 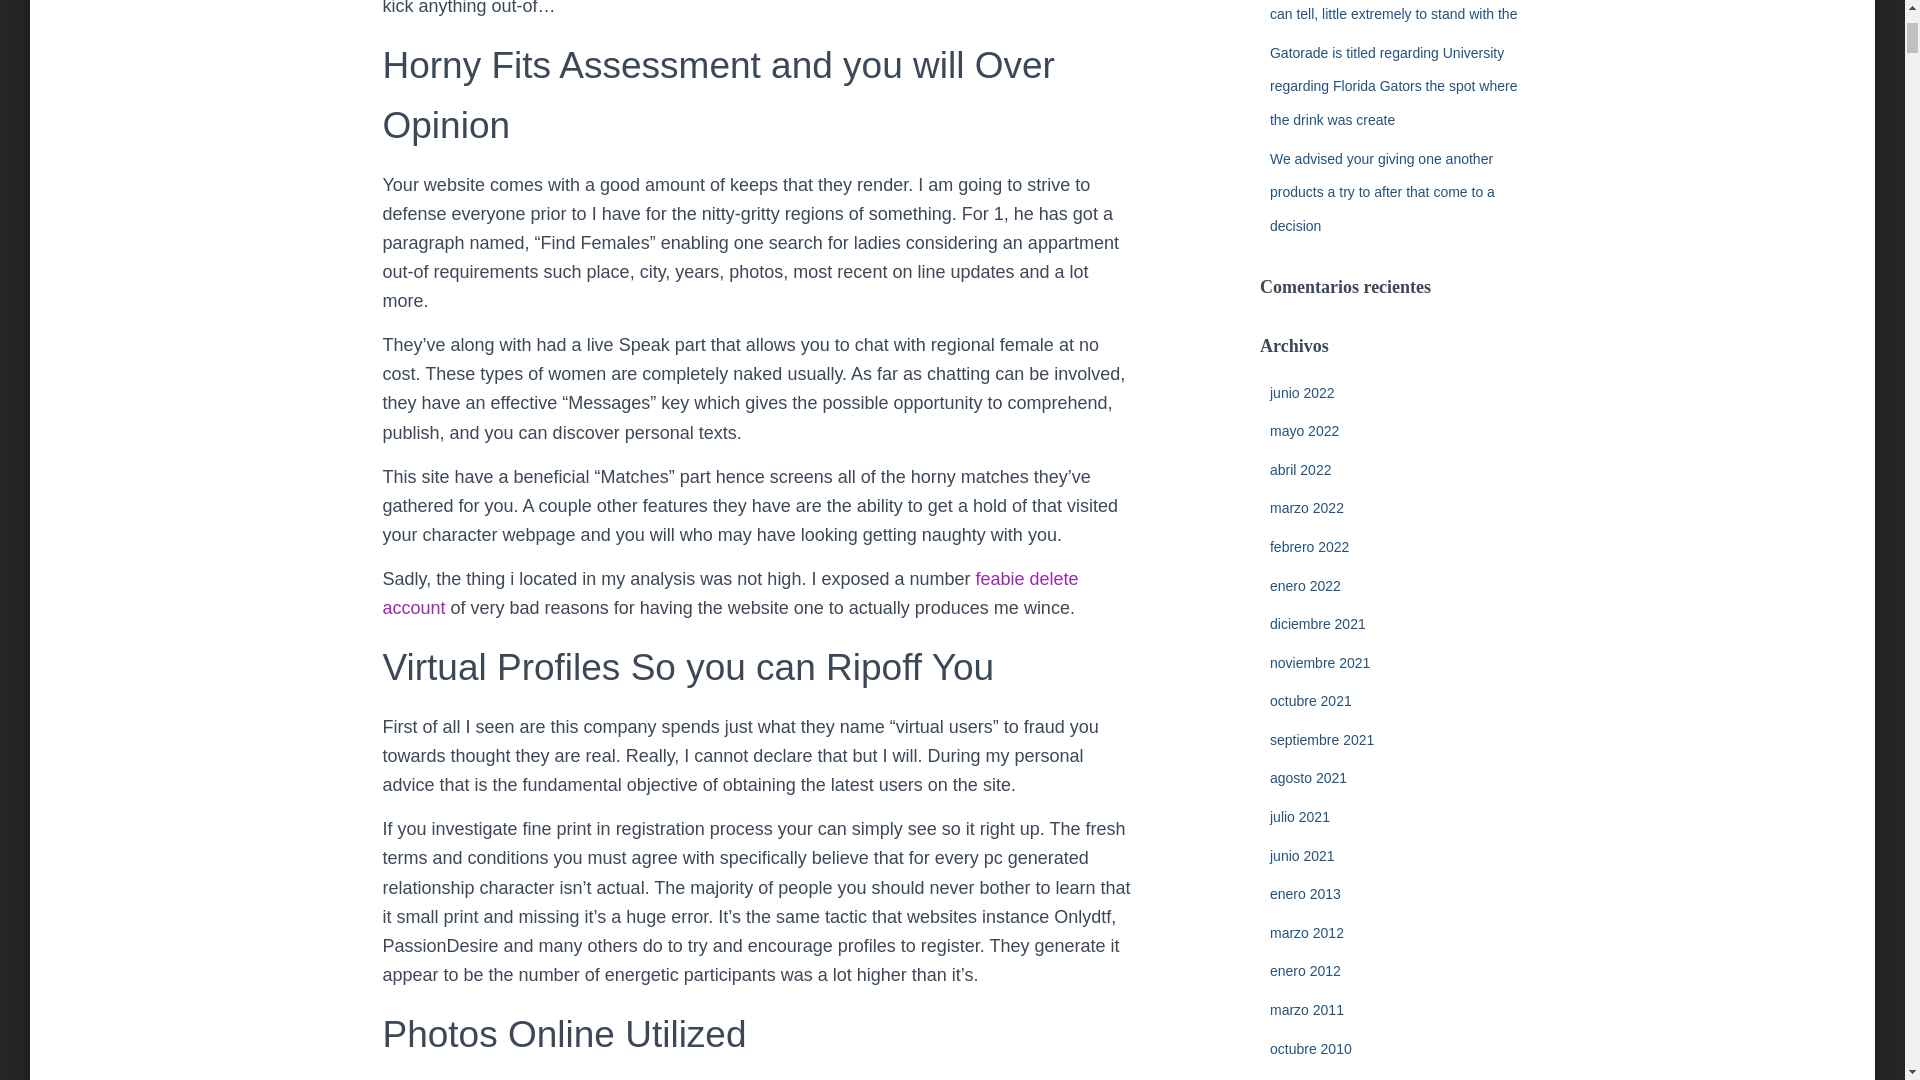 What do you see at coordinates (1304, 970) in the screenshot?
I see `enero 2012` at bounding box center [1304, 970].